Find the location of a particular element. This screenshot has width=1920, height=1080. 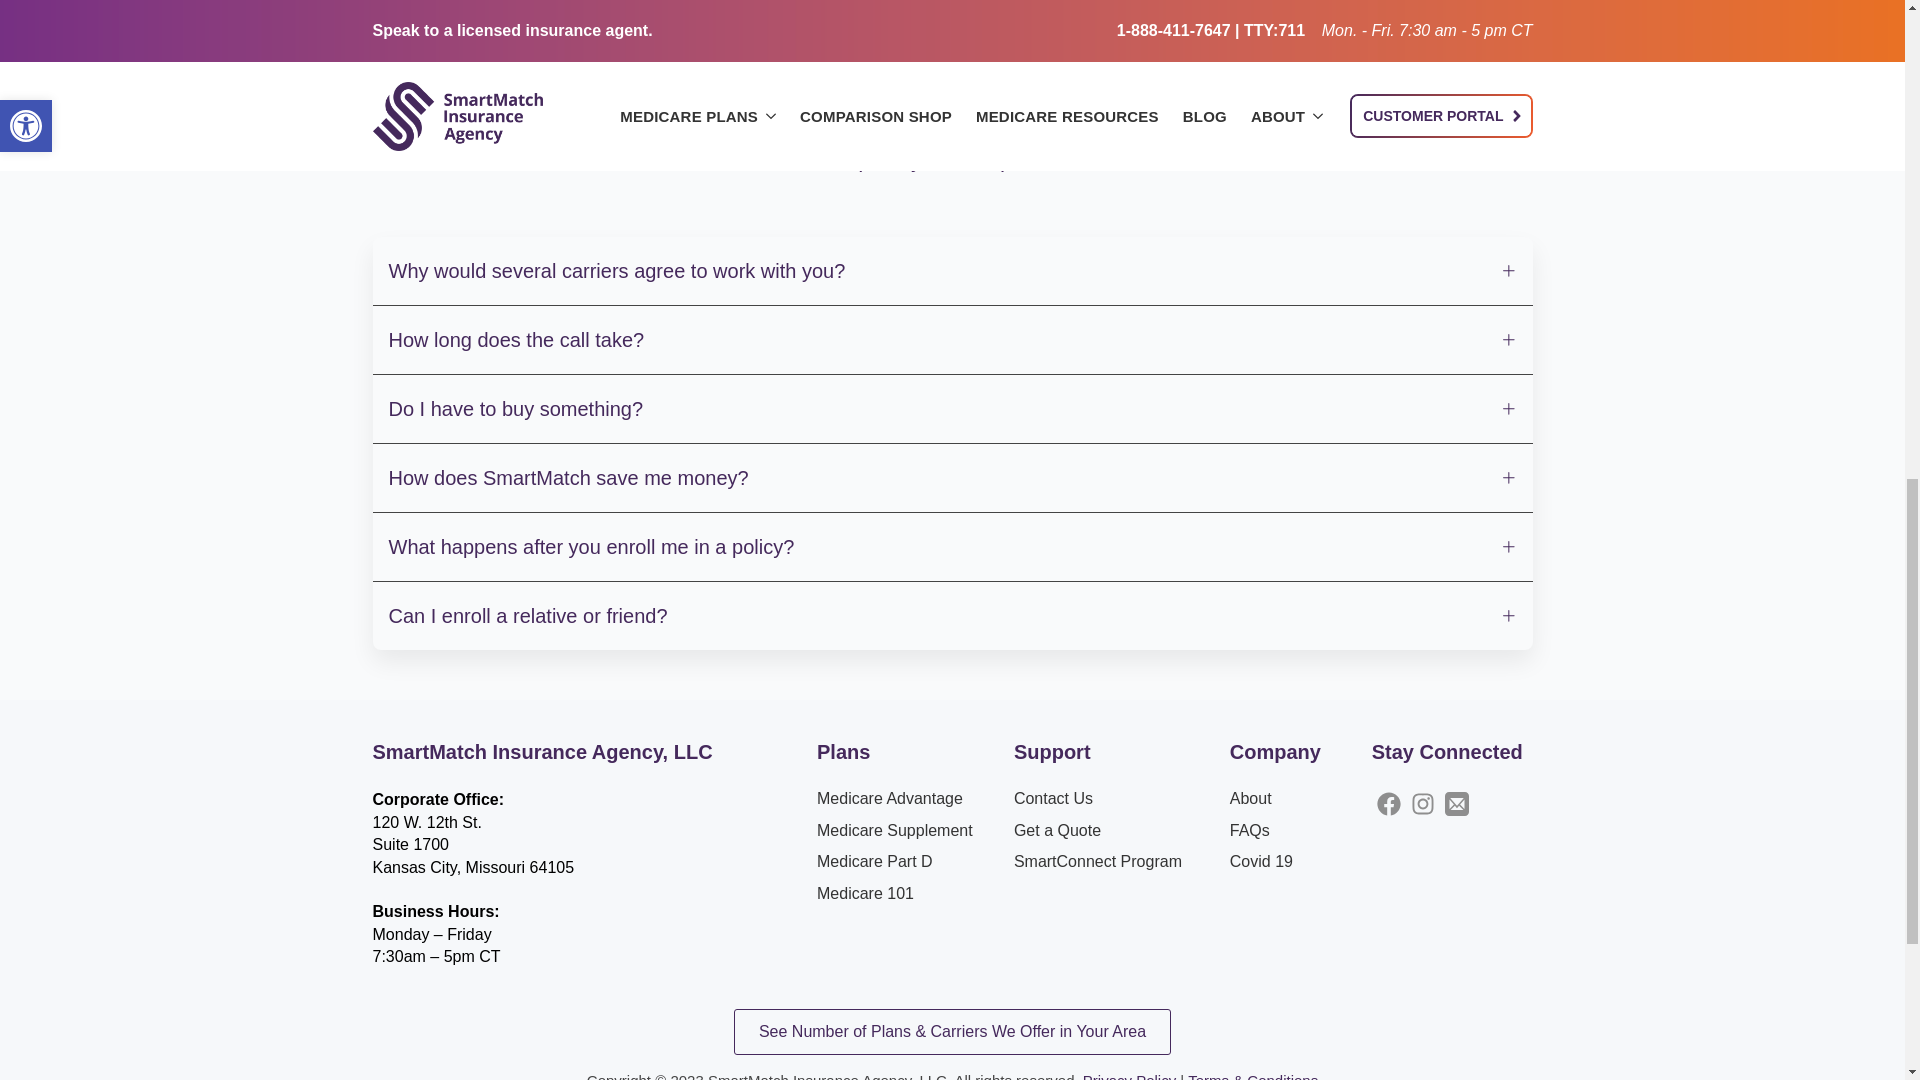

Medicare Supplement is located at coordinates (895, 830).